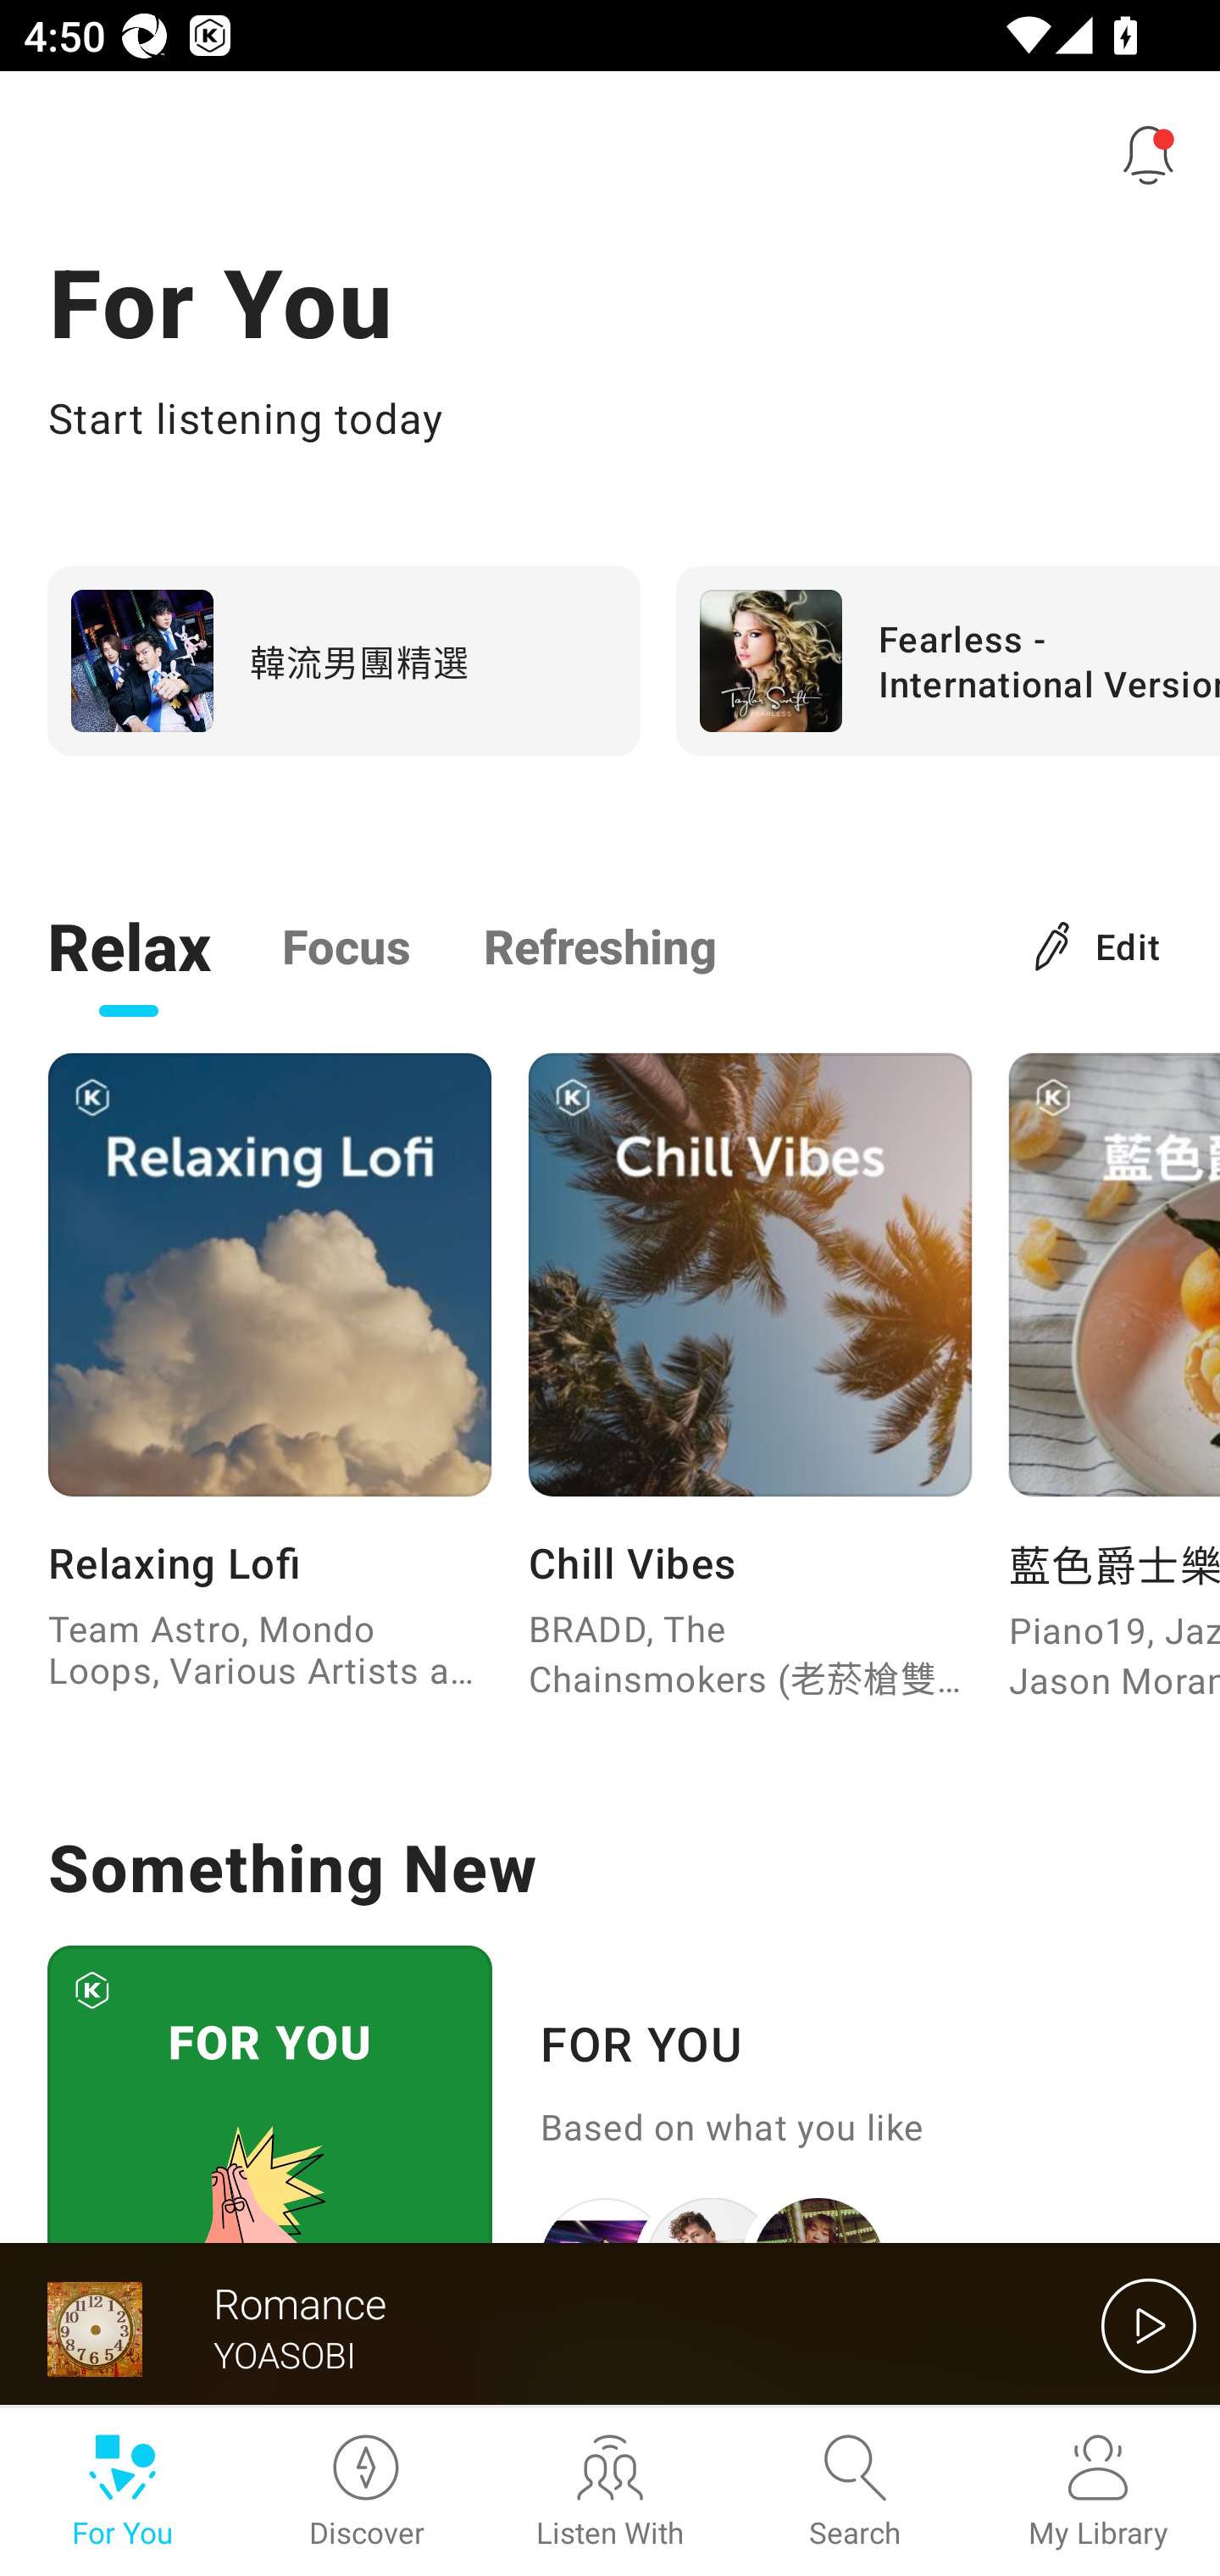  Describe the element at coordinates (122, 2492) in the screenshot. I see `For You` at that location.